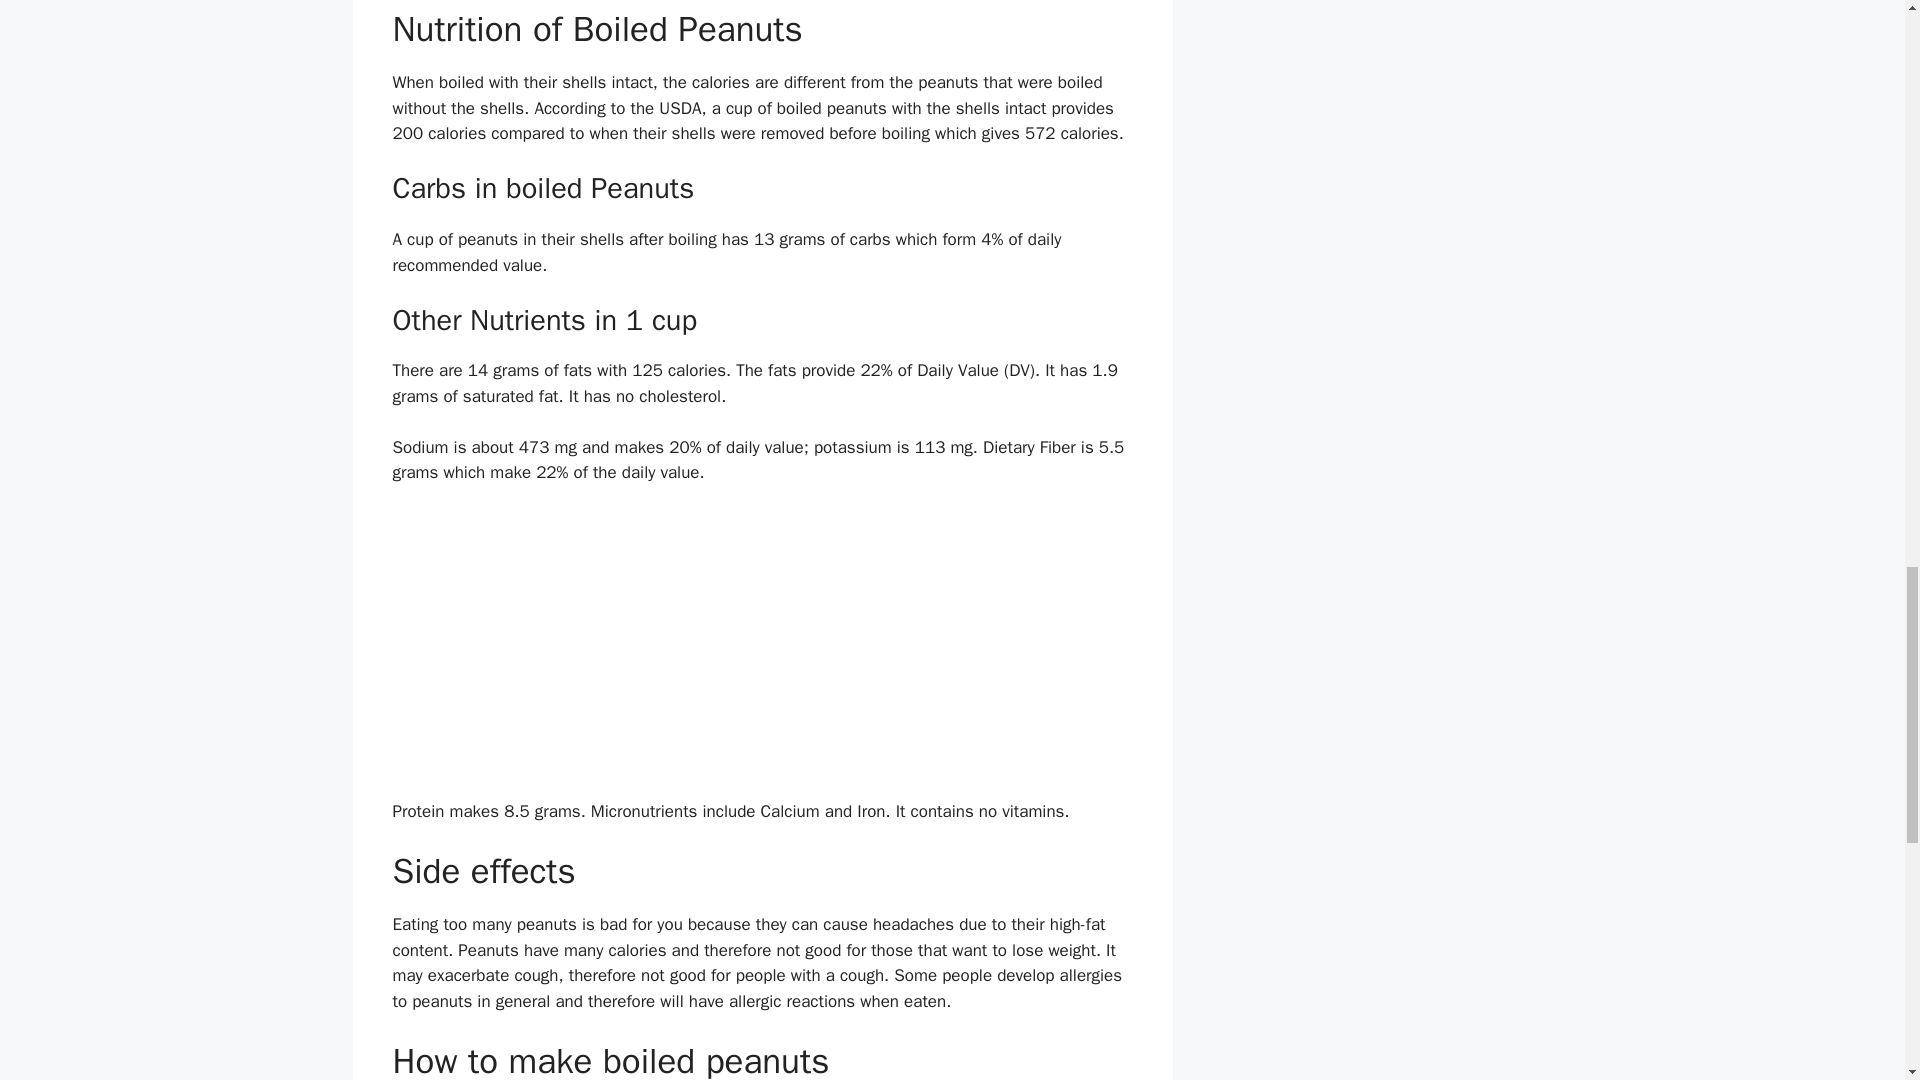 The height and width of the screenshot is (1080, 1920). Describe the element at coordinates (762, 650) in the screenshot. I see `Advertisement` at that location.